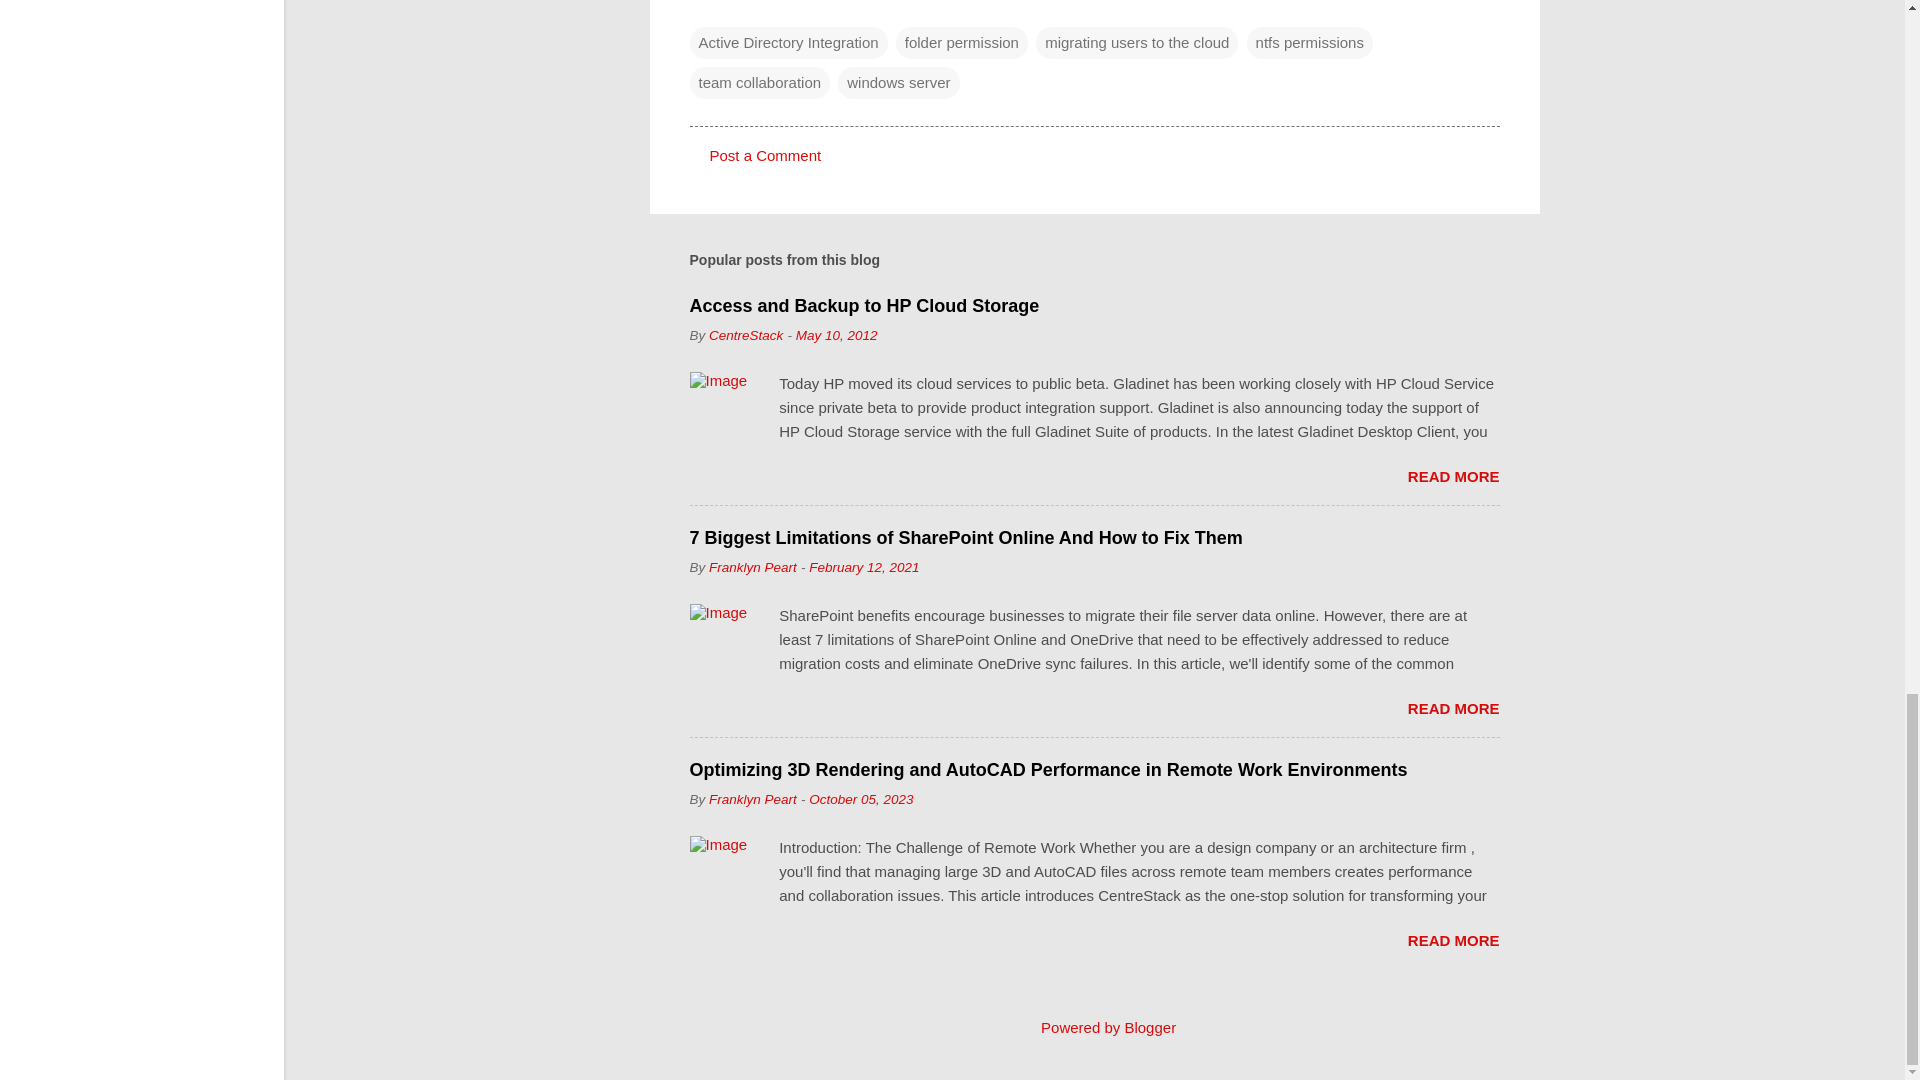 The width and height of the screenshot is (1920, 1080). Describe the element at coordinates (1453, 476) in the screenshot. I see `READ MORE` at that location.